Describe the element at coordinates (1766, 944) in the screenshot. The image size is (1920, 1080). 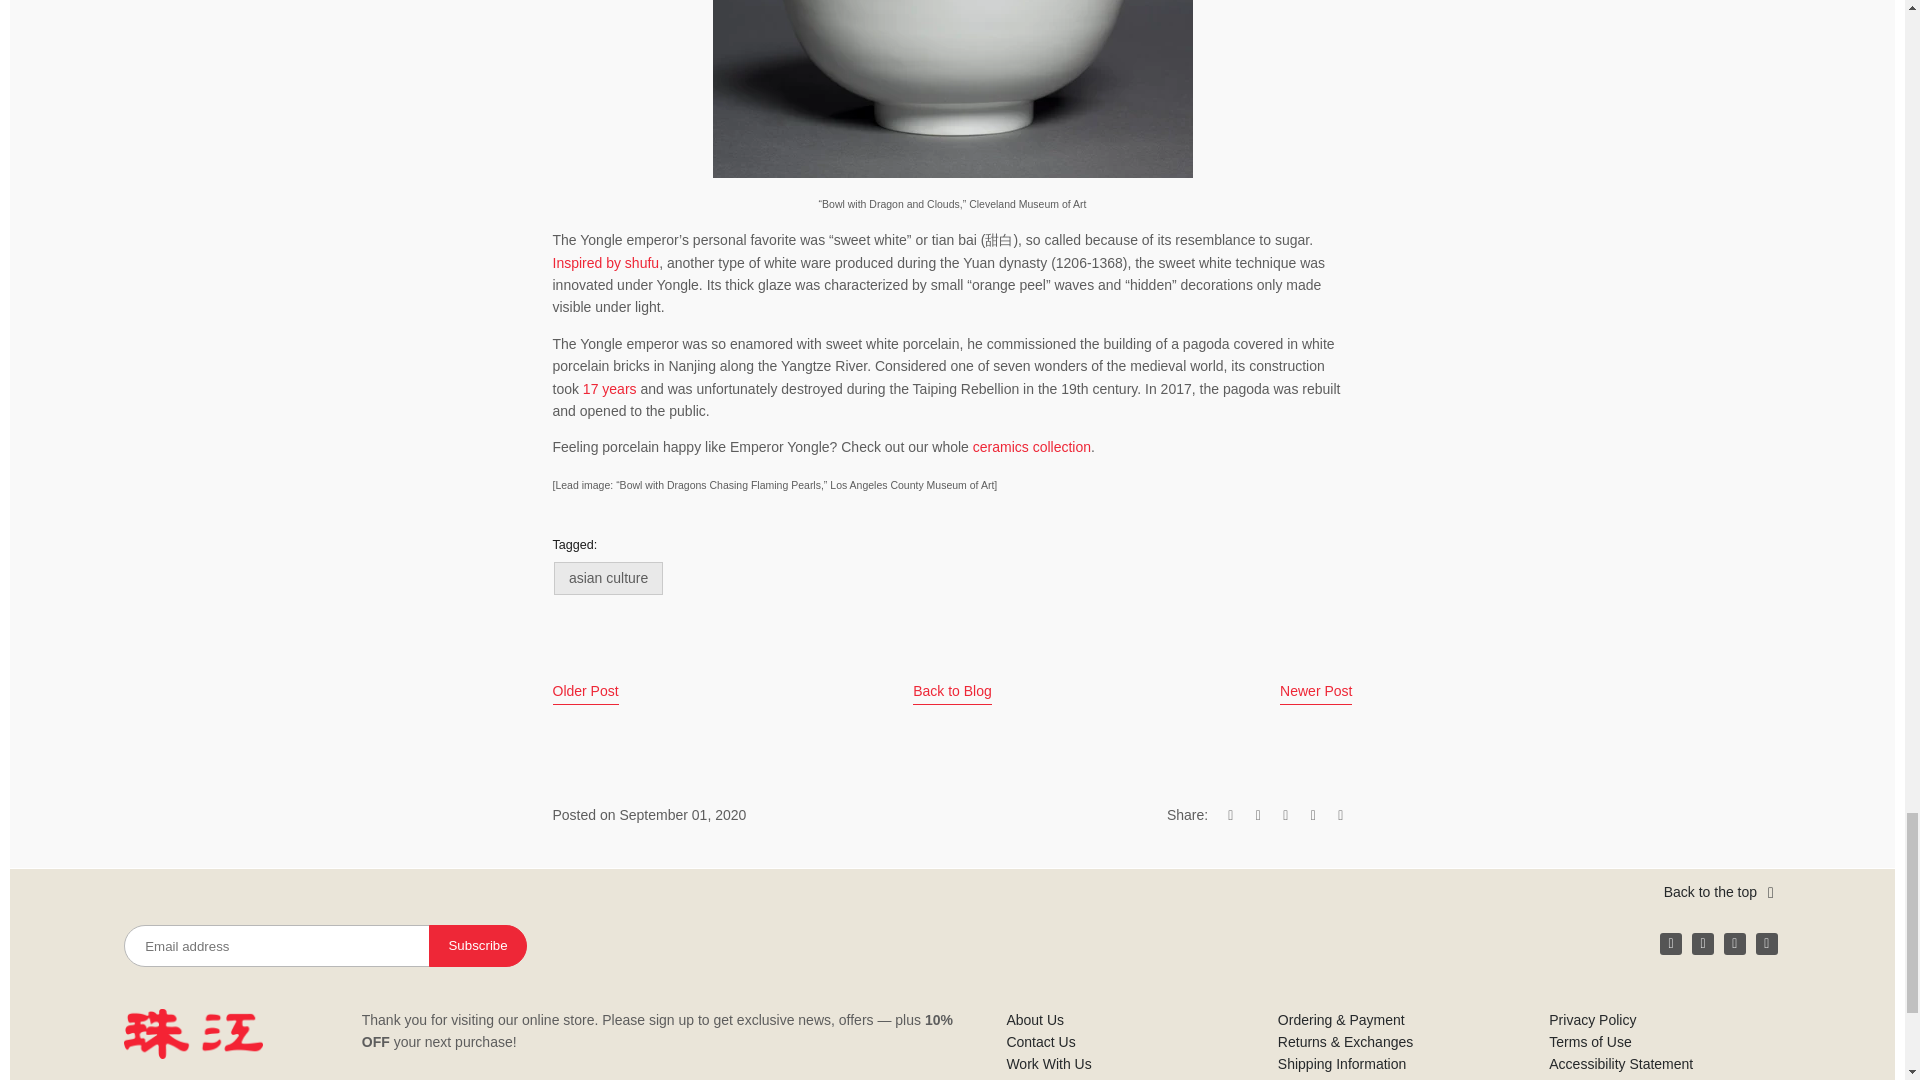
I see `Pinterest` at that location.